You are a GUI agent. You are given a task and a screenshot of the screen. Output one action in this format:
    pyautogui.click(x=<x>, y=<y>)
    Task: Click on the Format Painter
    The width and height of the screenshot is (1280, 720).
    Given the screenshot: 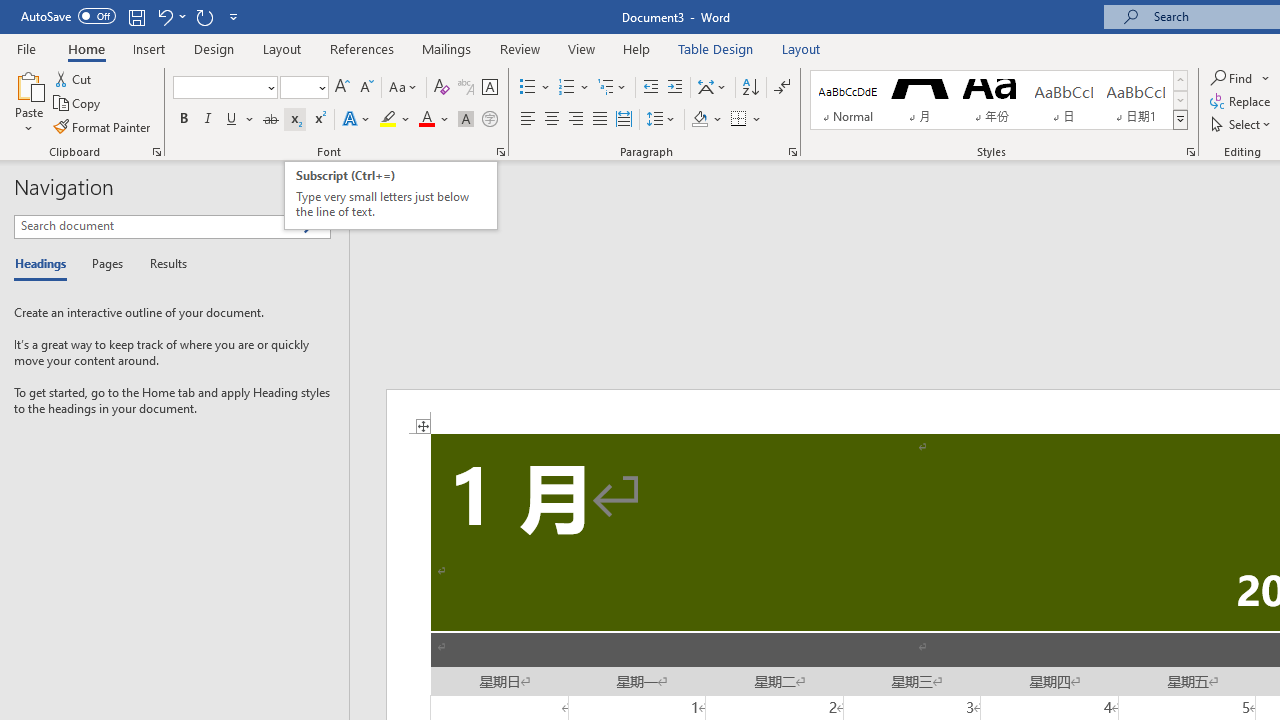 What is the action you would take?
    pyautogui.click(x=103, y=126)
    